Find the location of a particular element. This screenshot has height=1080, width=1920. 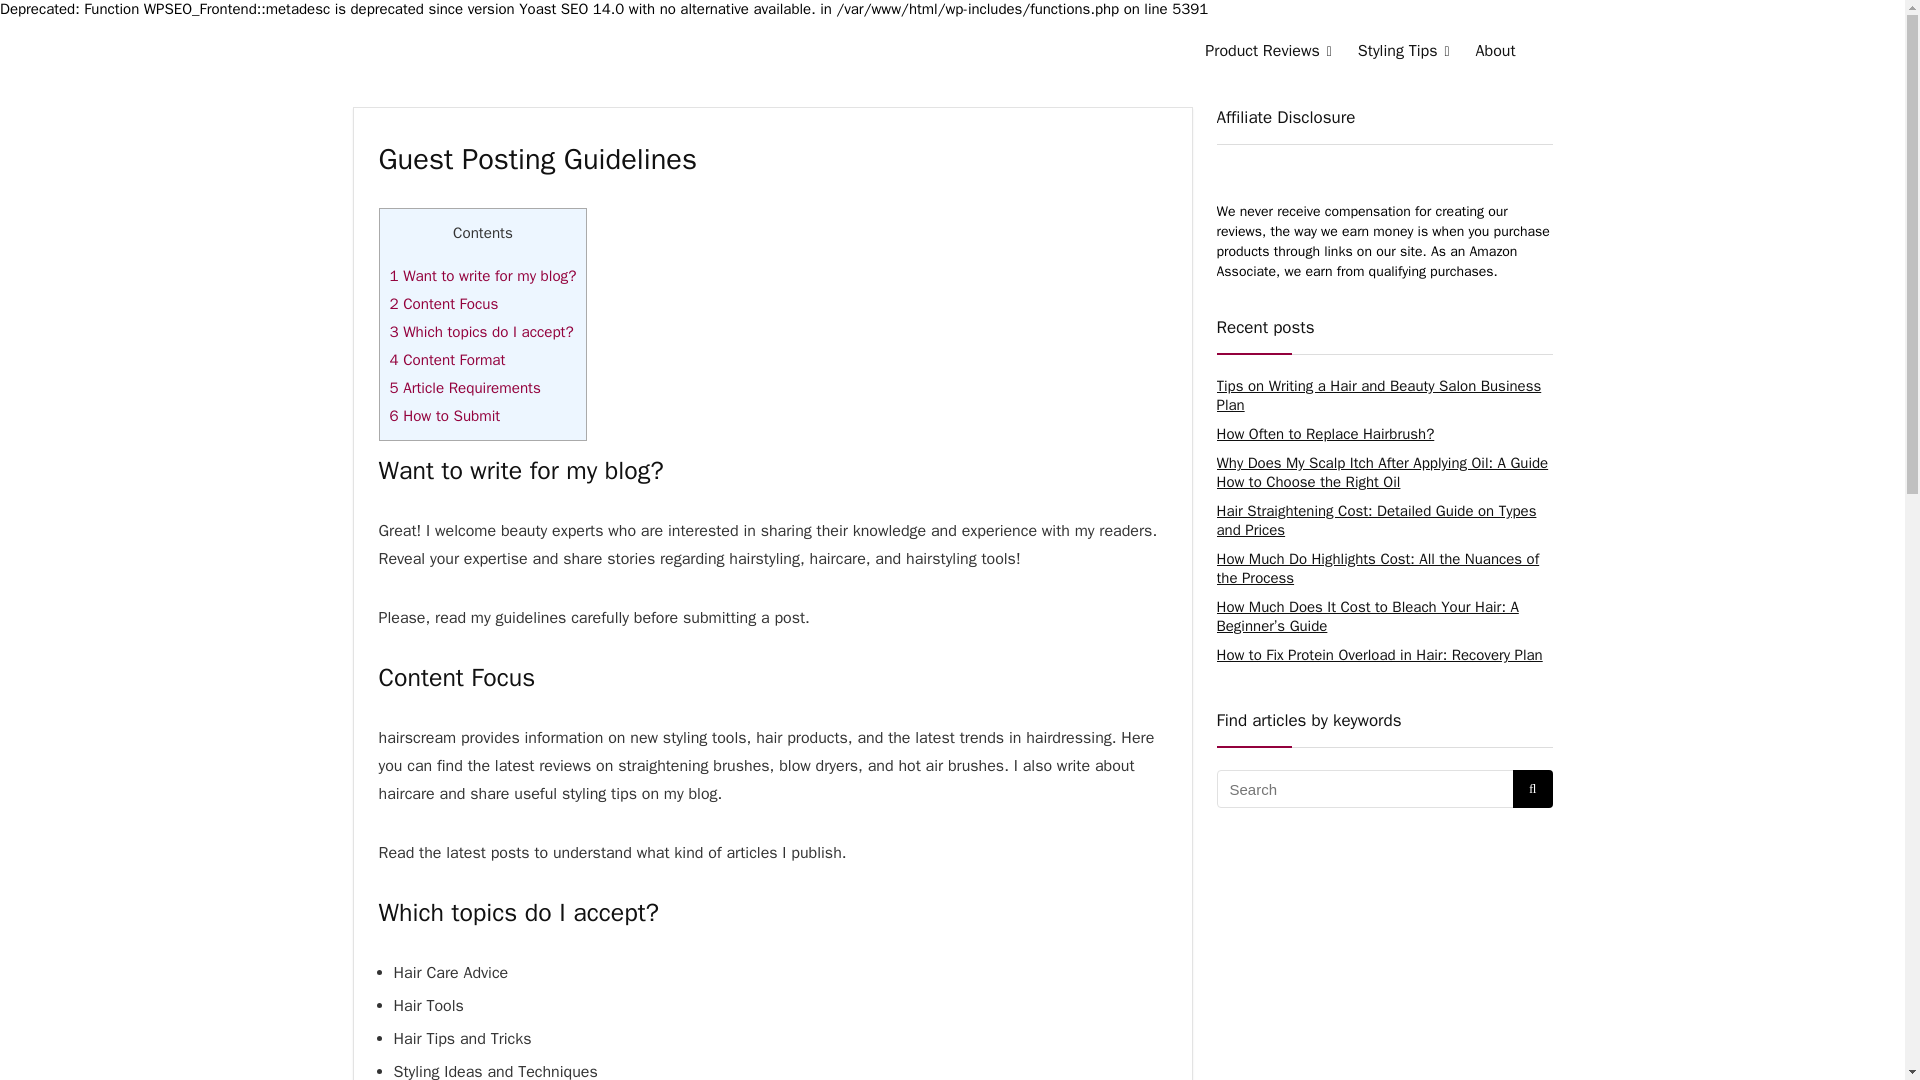

Styling Tips is located at coordinates (1404, 52).